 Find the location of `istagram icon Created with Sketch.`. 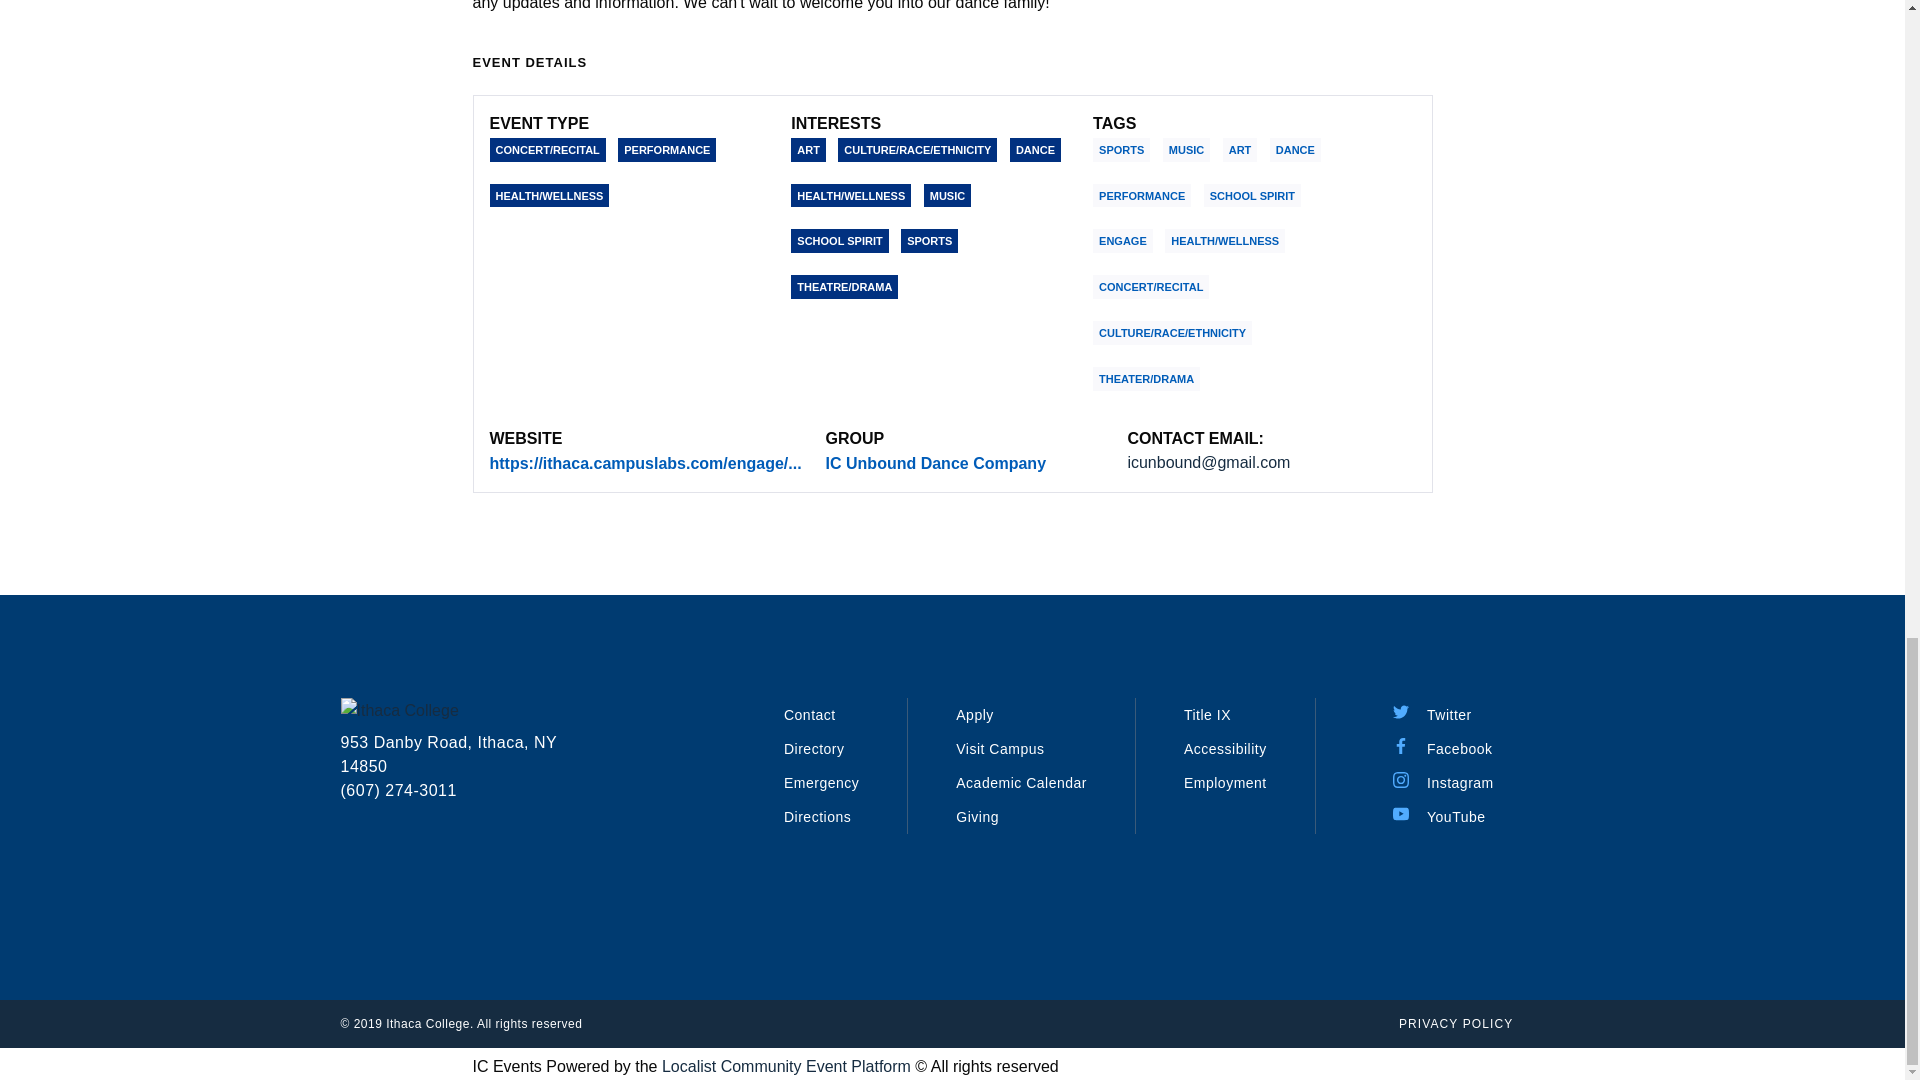

istagram icon Created with Sketch. is located at coordinates (1401, 780).